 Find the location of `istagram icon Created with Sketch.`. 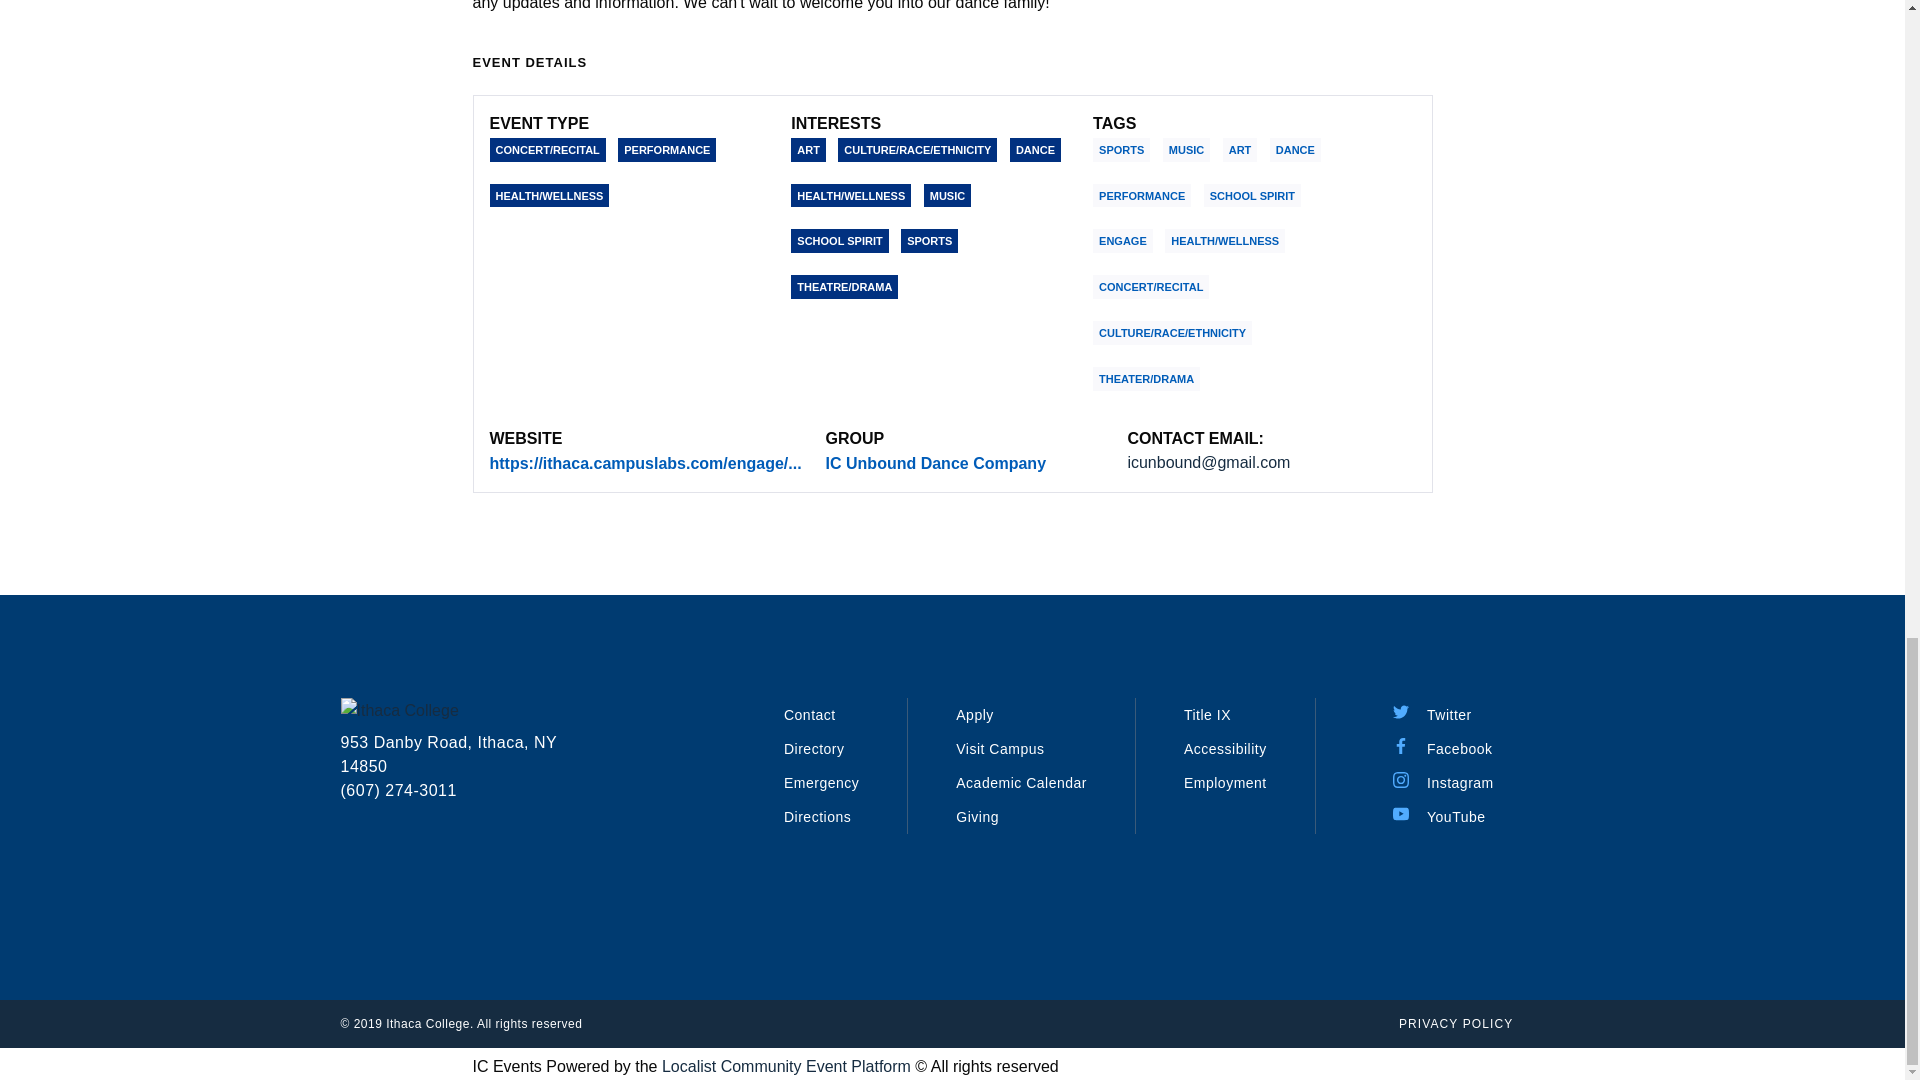

istagram icon Created with Sketch. is located at coordinates (1401, 780).